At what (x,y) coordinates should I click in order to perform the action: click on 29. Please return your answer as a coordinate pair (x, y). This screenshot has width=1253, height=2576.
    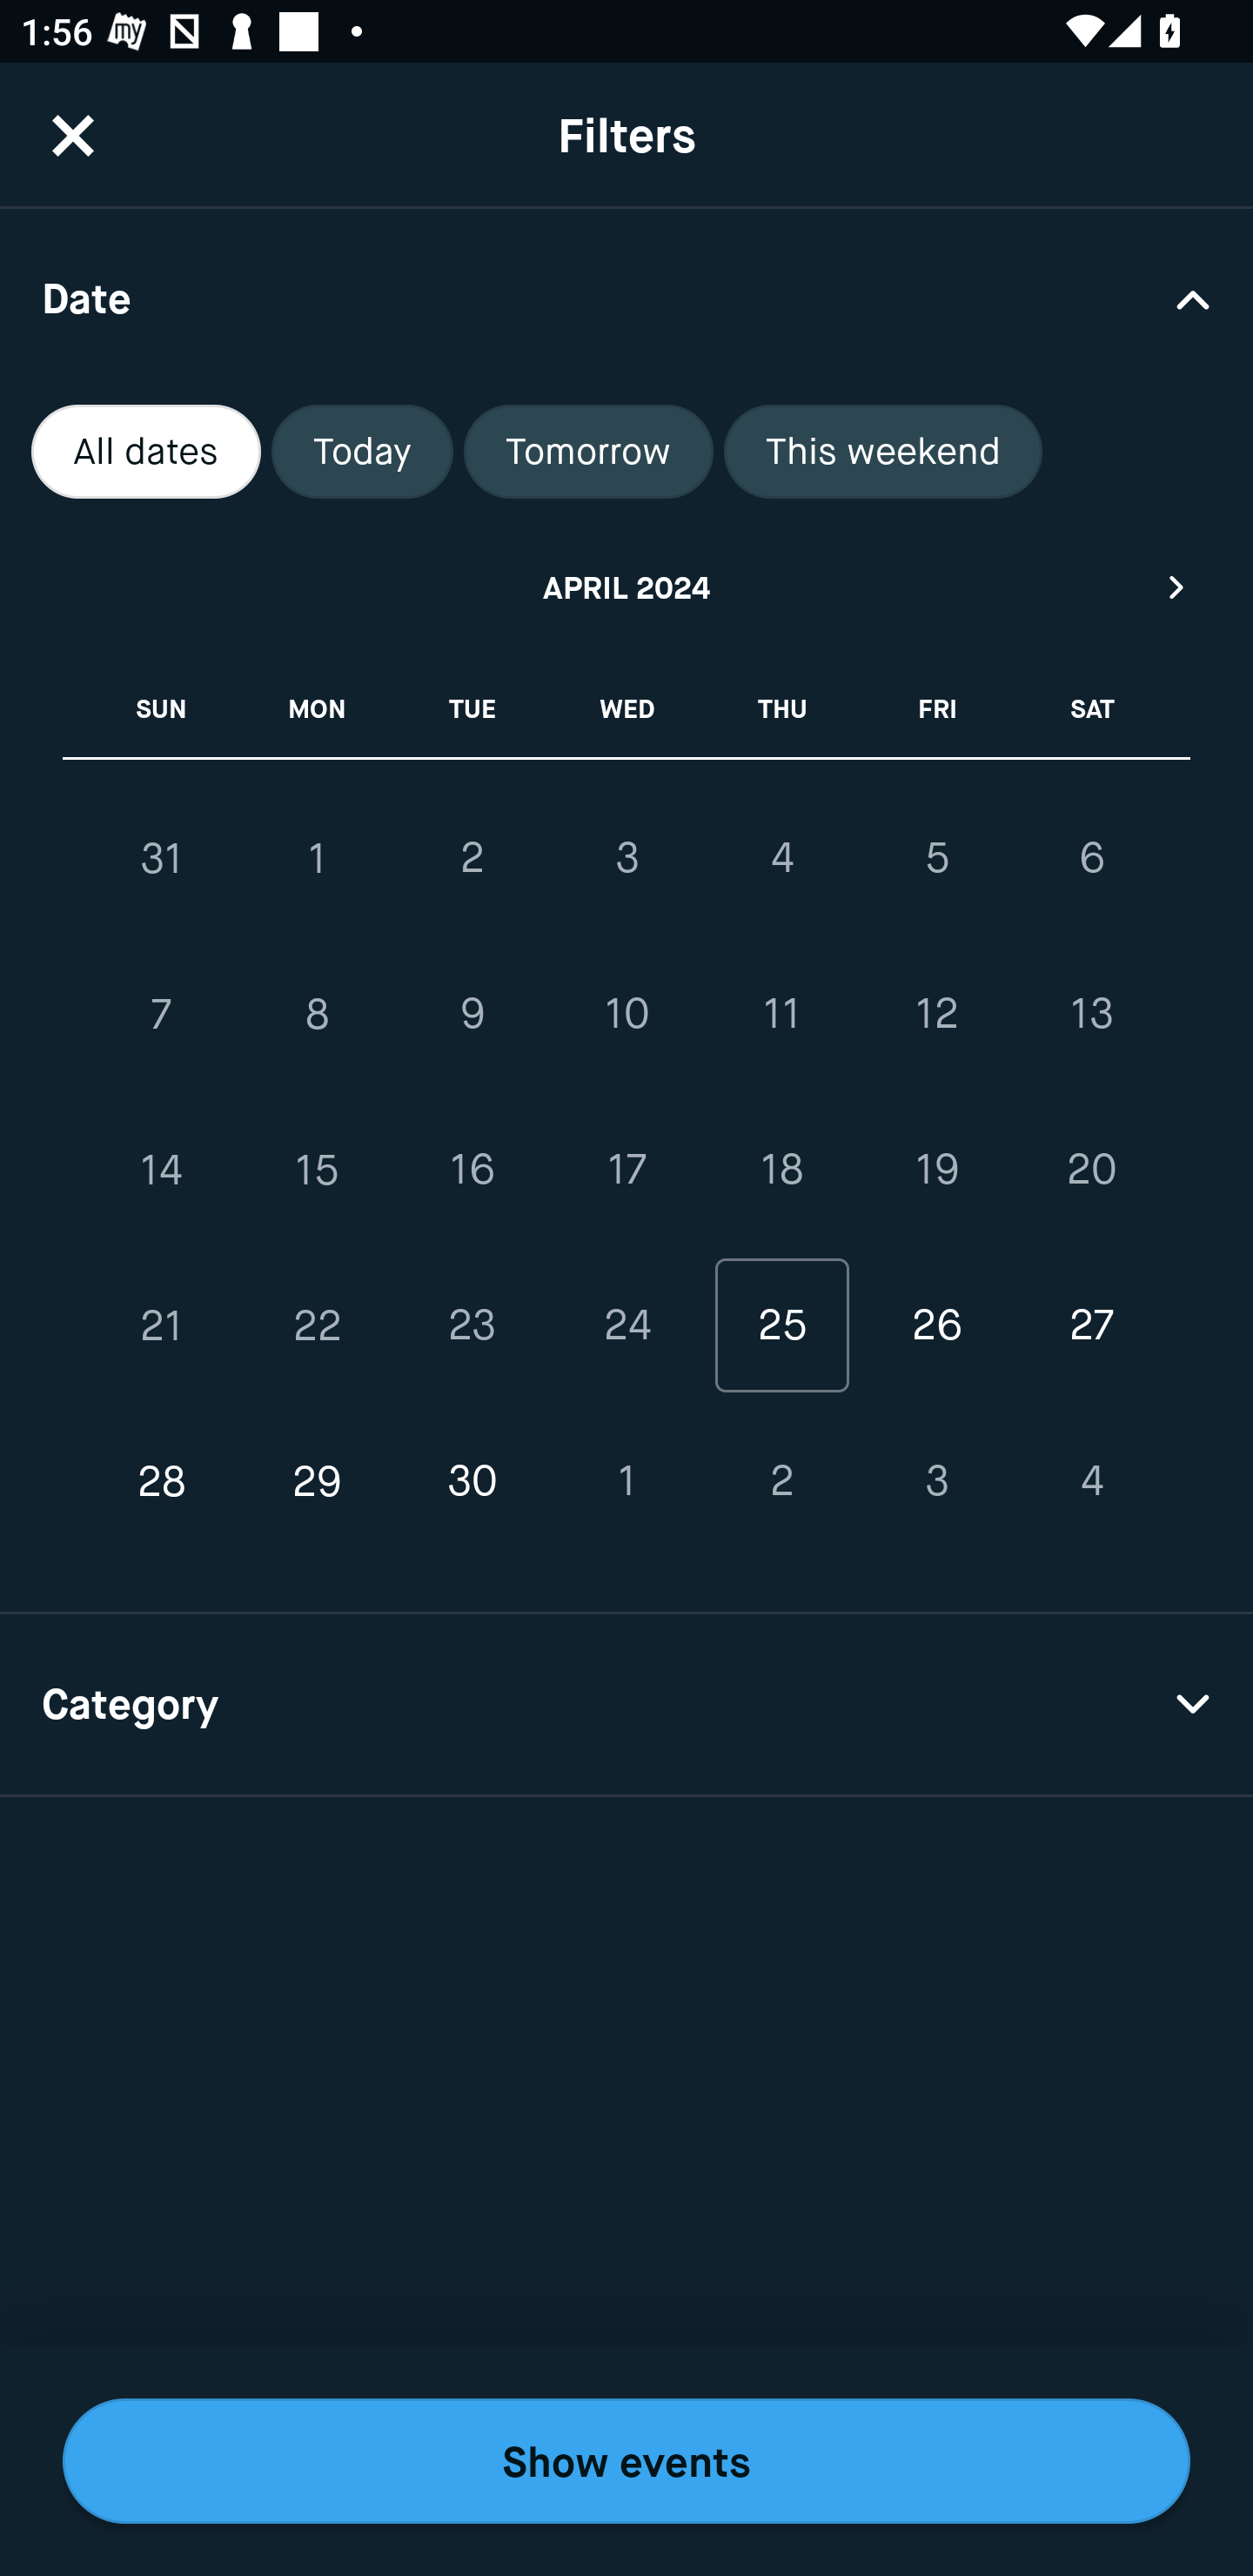
    Looking at the image, I should click on (317, 1481).